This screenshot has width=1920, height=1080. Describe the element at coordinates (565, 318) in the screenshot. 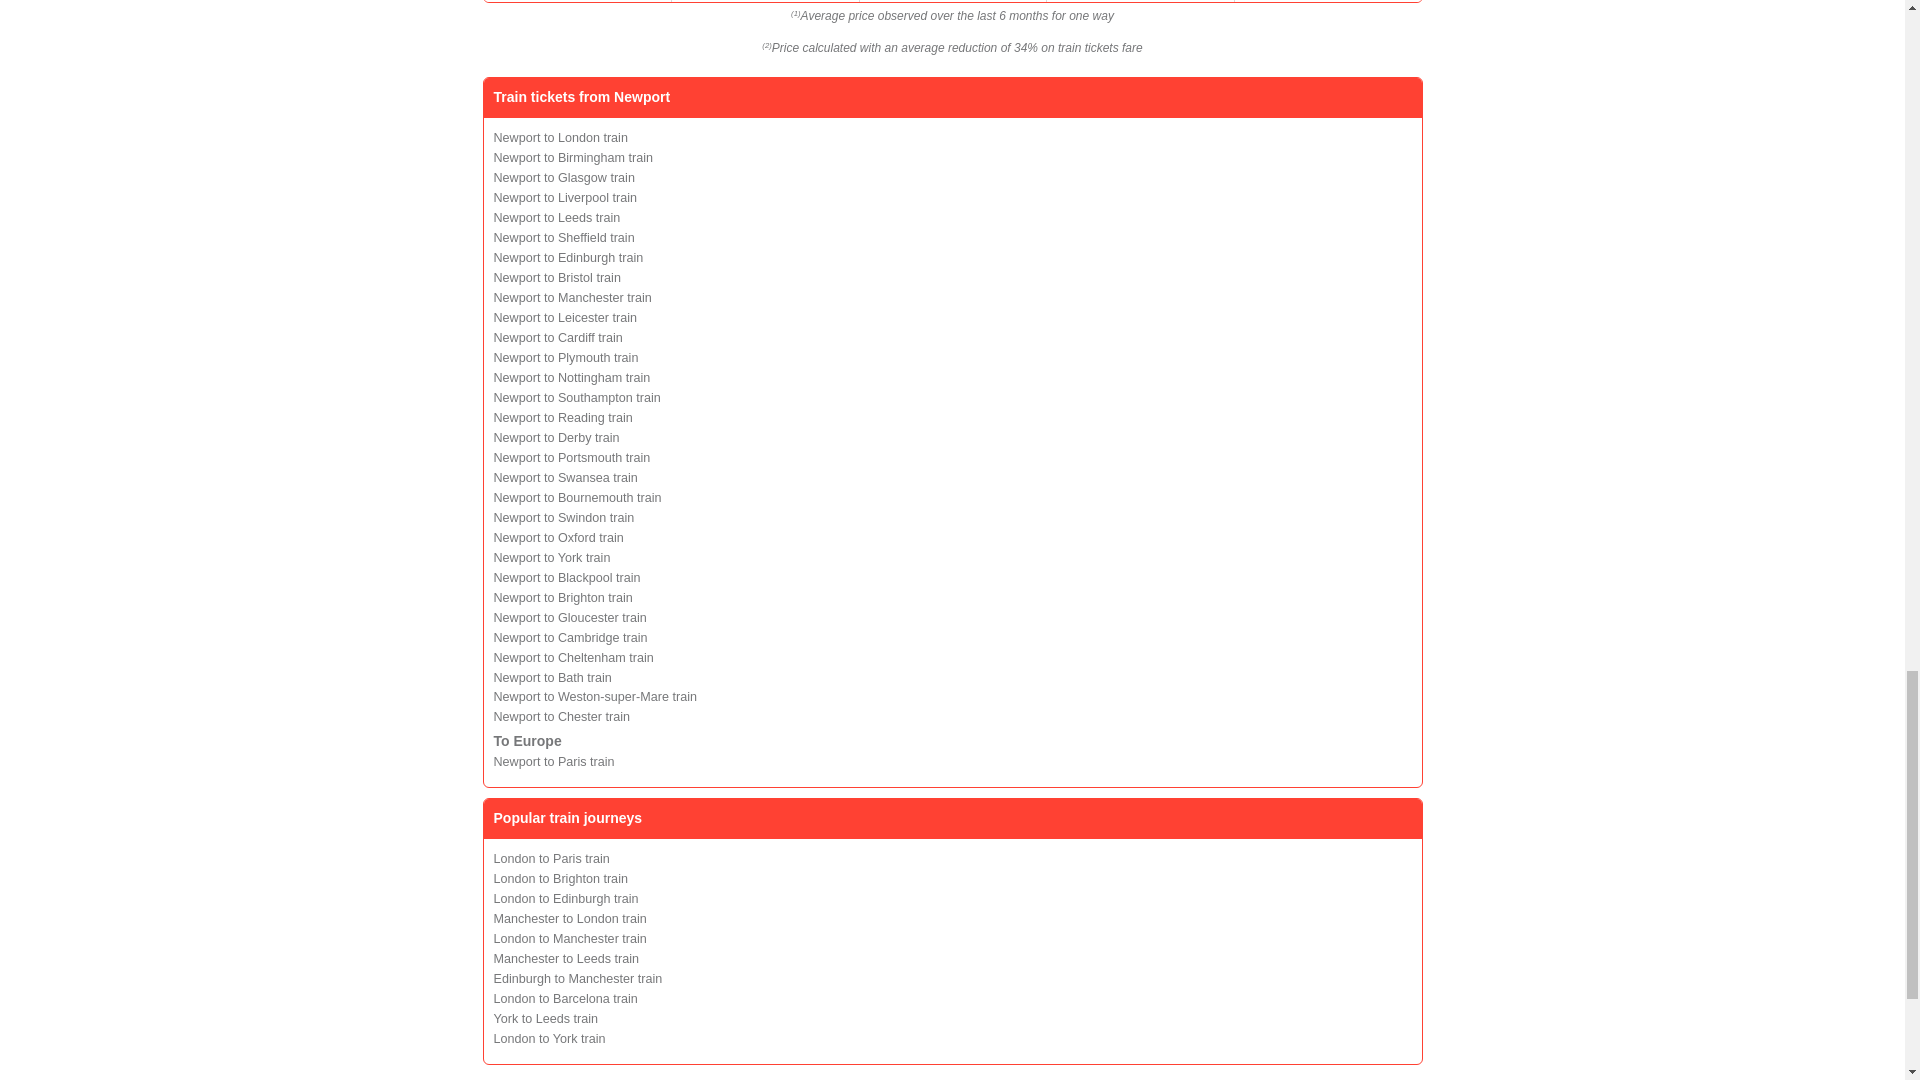

I see `Newport to Leicester train` at that location.